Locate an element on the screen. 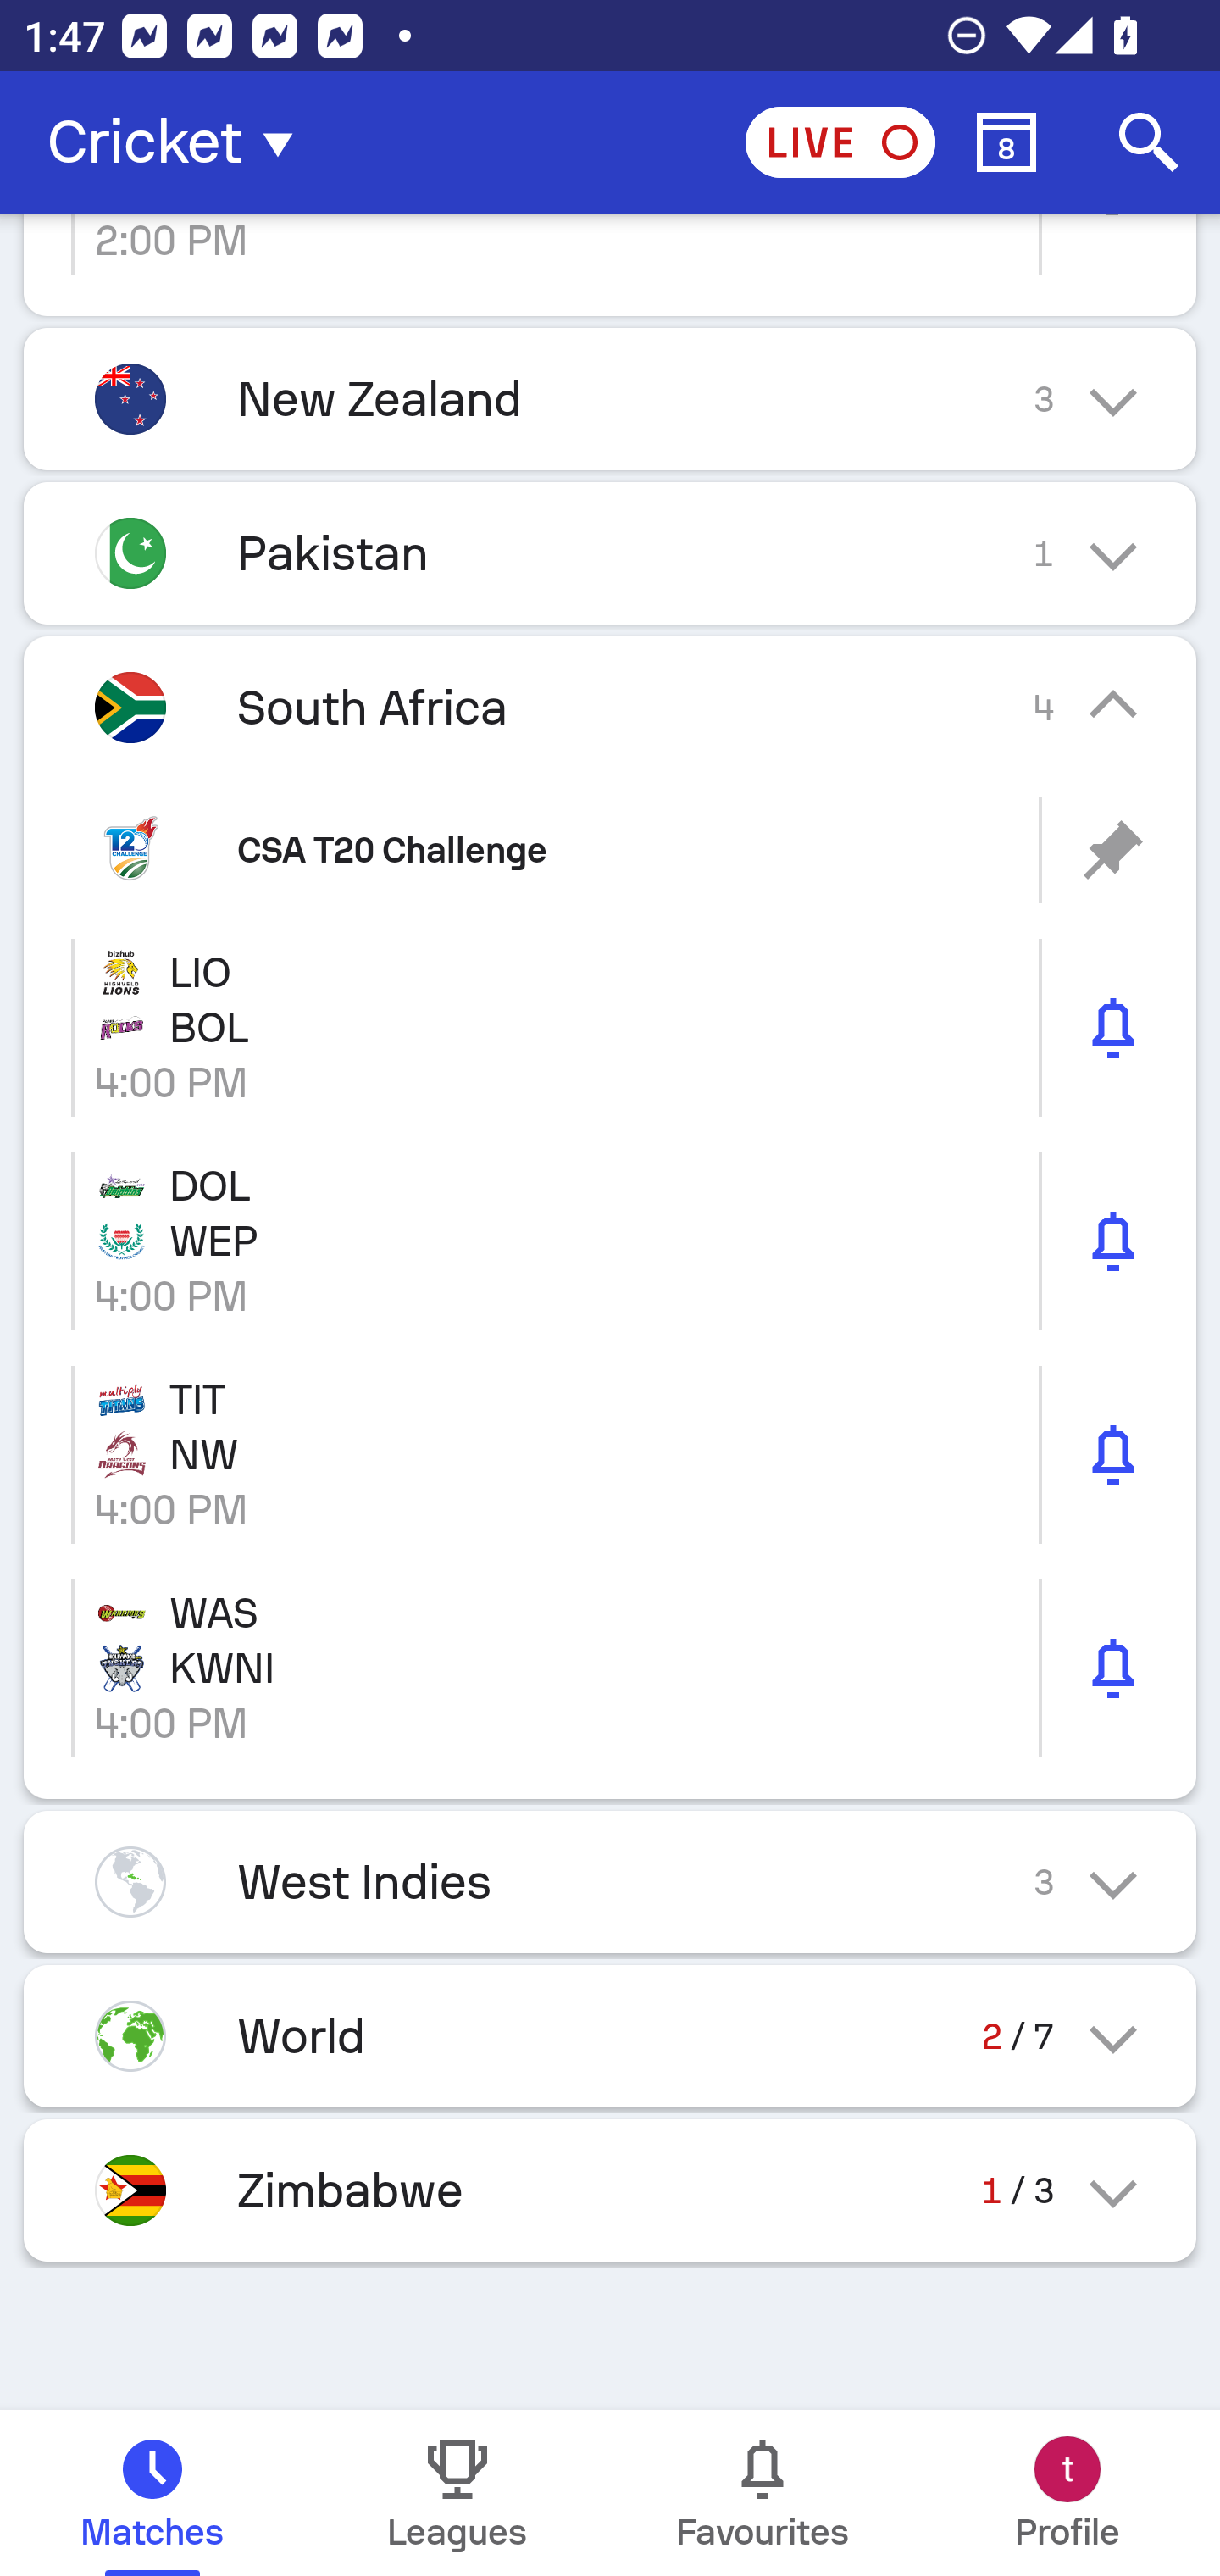  TIT NW 4:00 PM is located at coordinates (610, 1454).